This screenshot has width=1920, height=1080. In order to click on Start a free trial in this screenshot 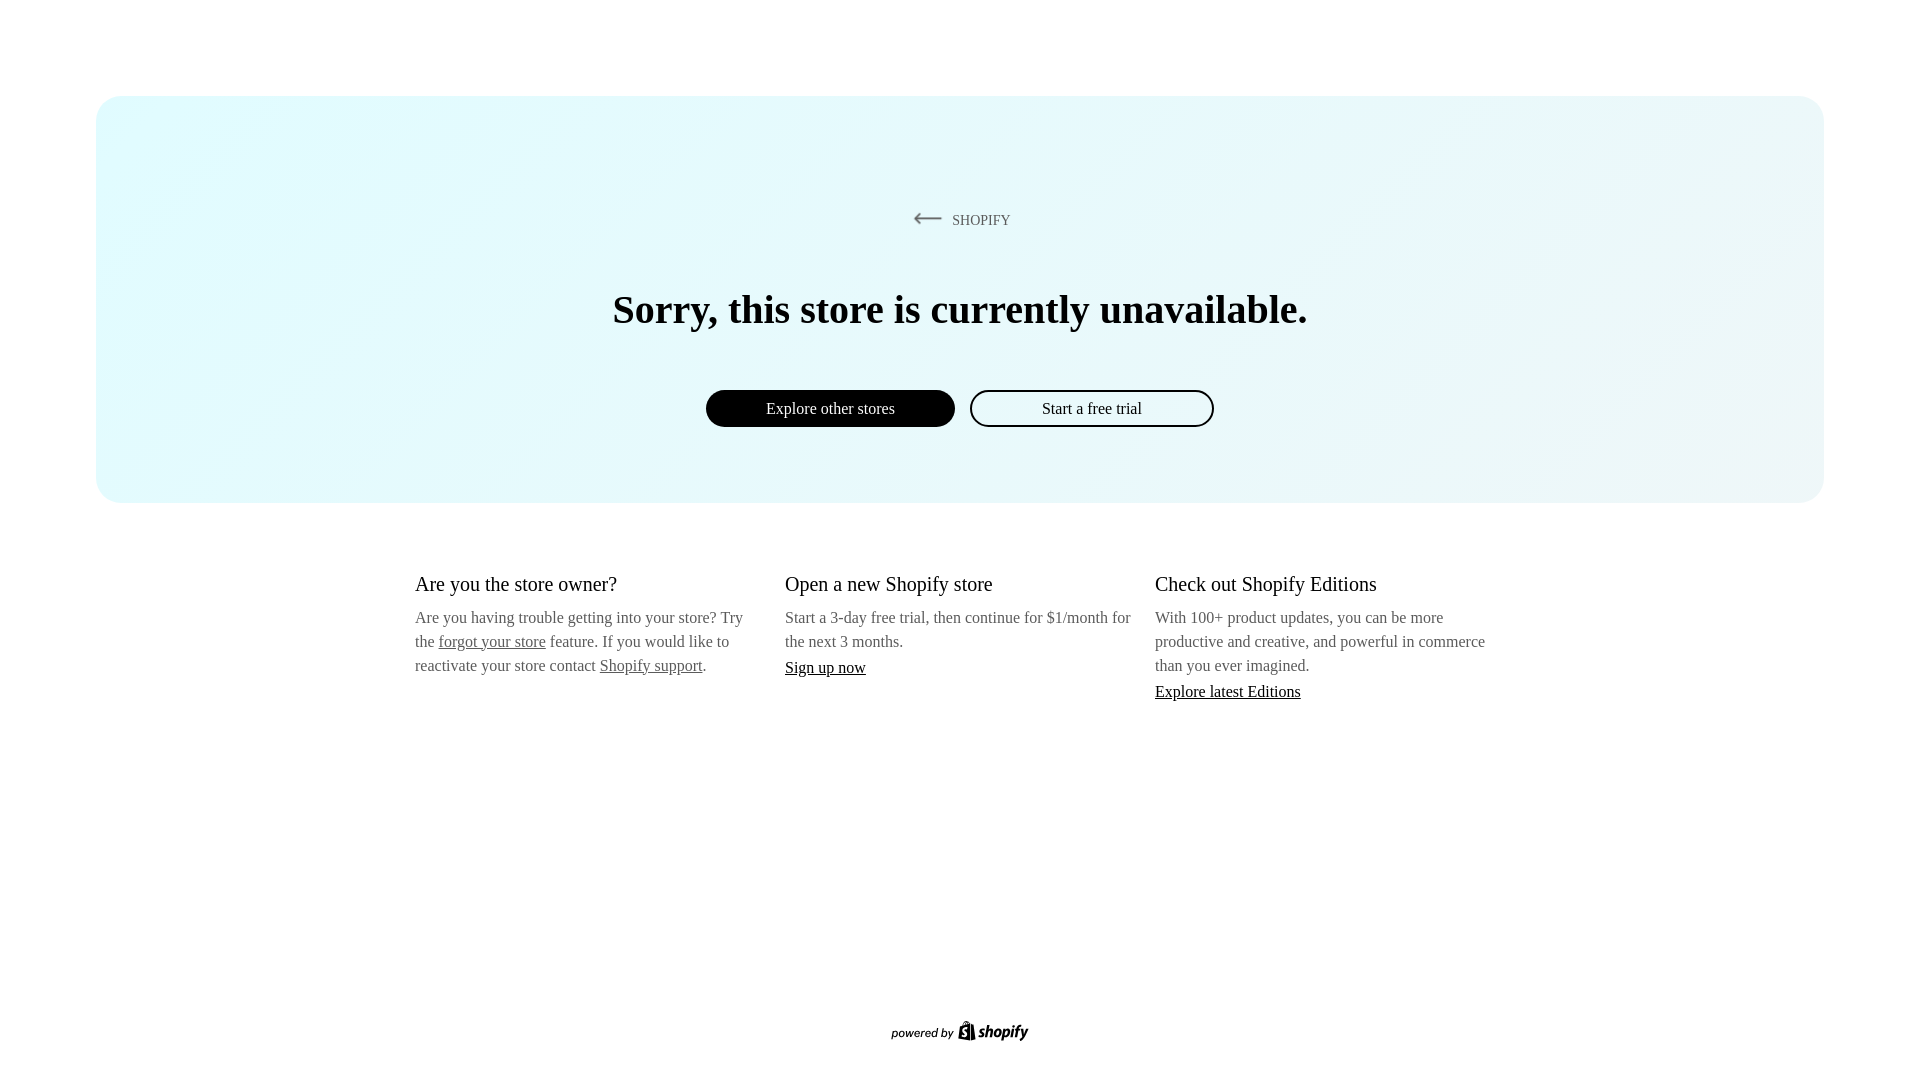, I will do `click(1091, 408)`.